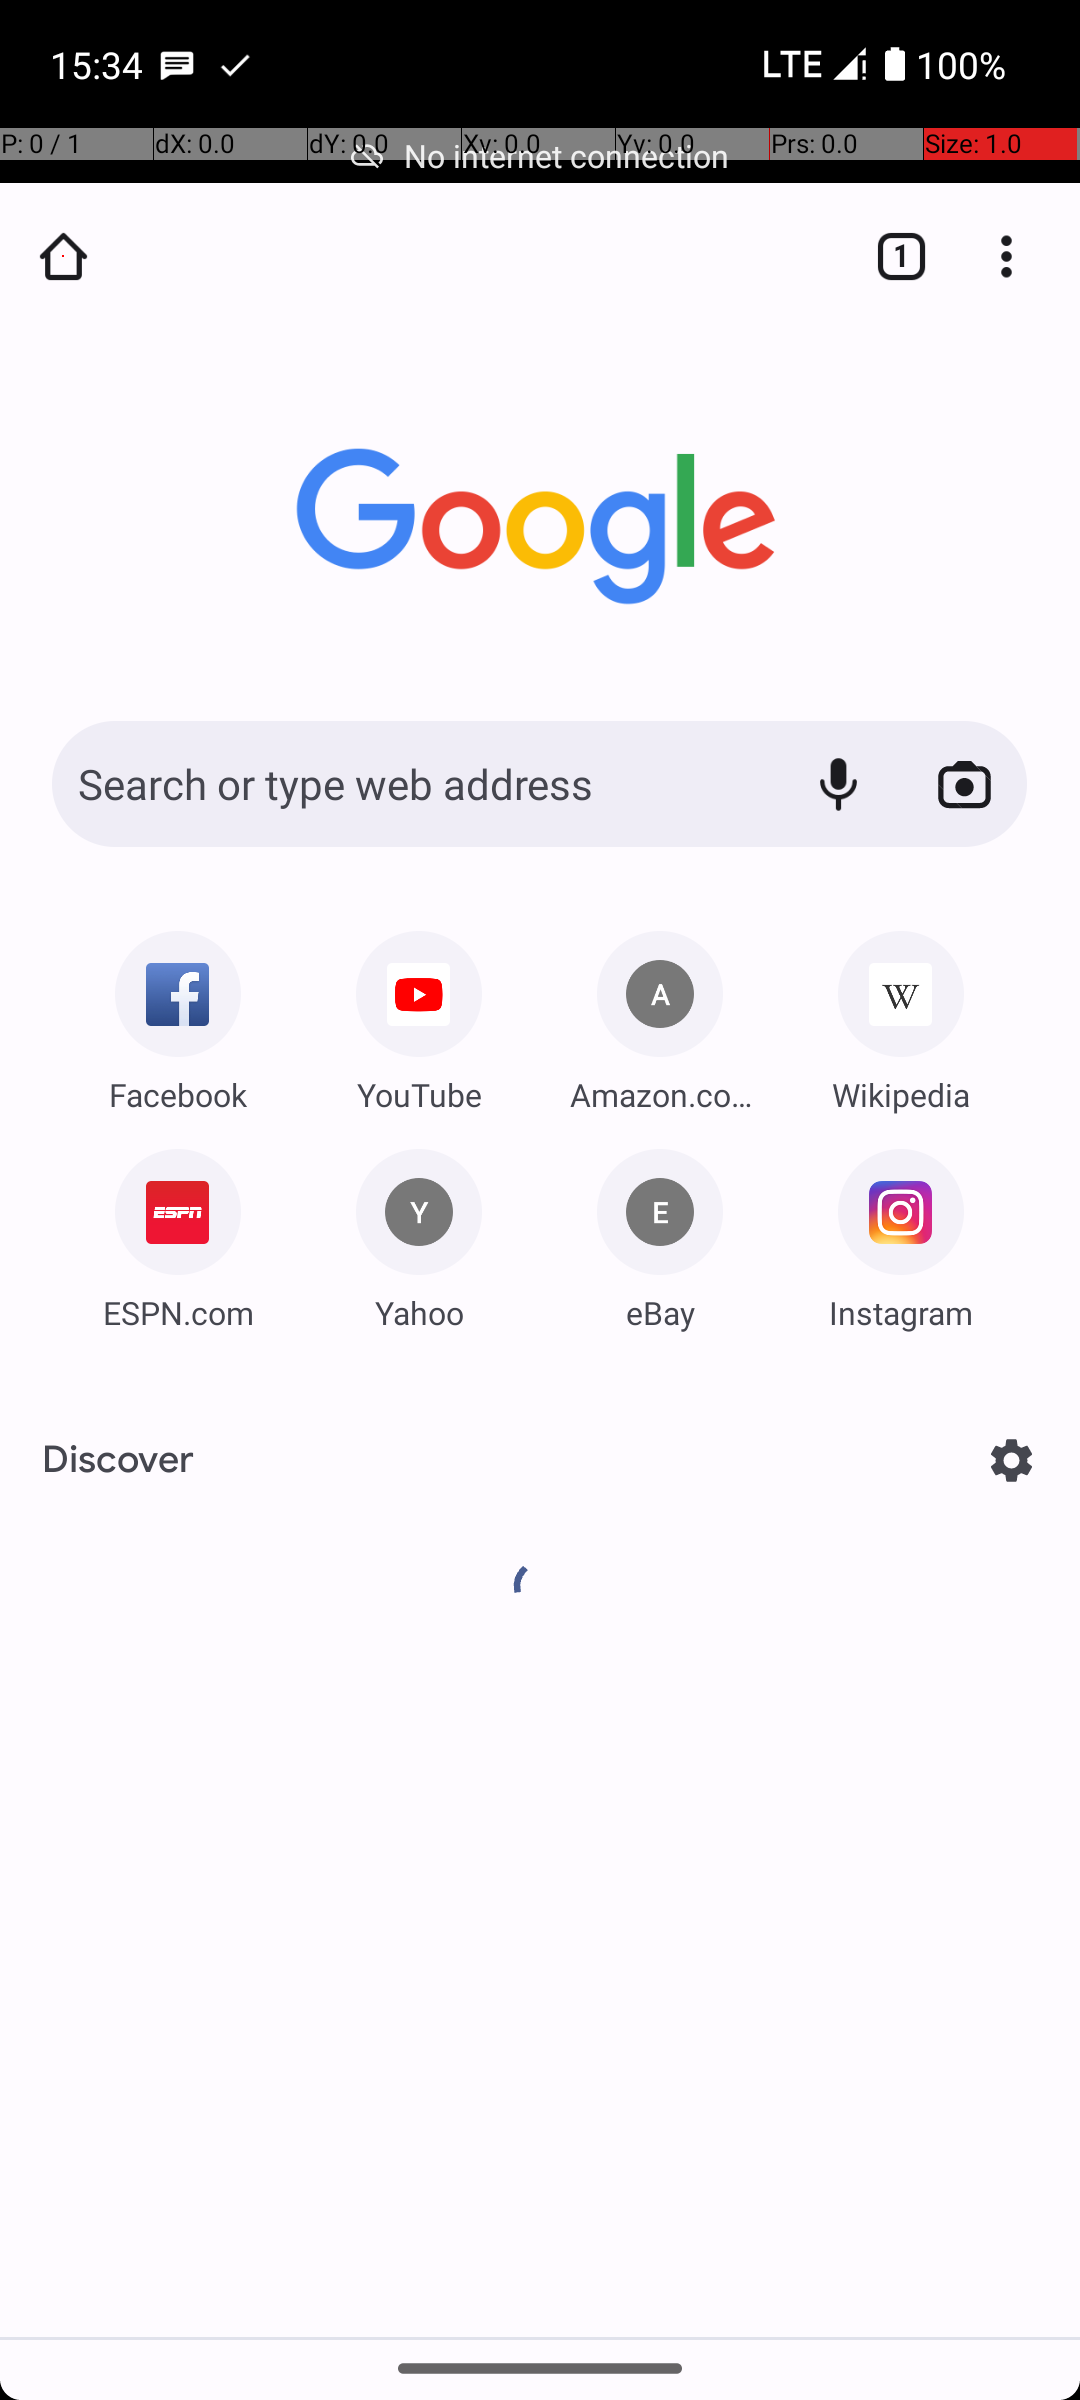 Image resolution: width=1080 pixels, height=2400 pixels. I want to click on Navigate: Yahoo: www.yahoo.com, so click(419, 1232).